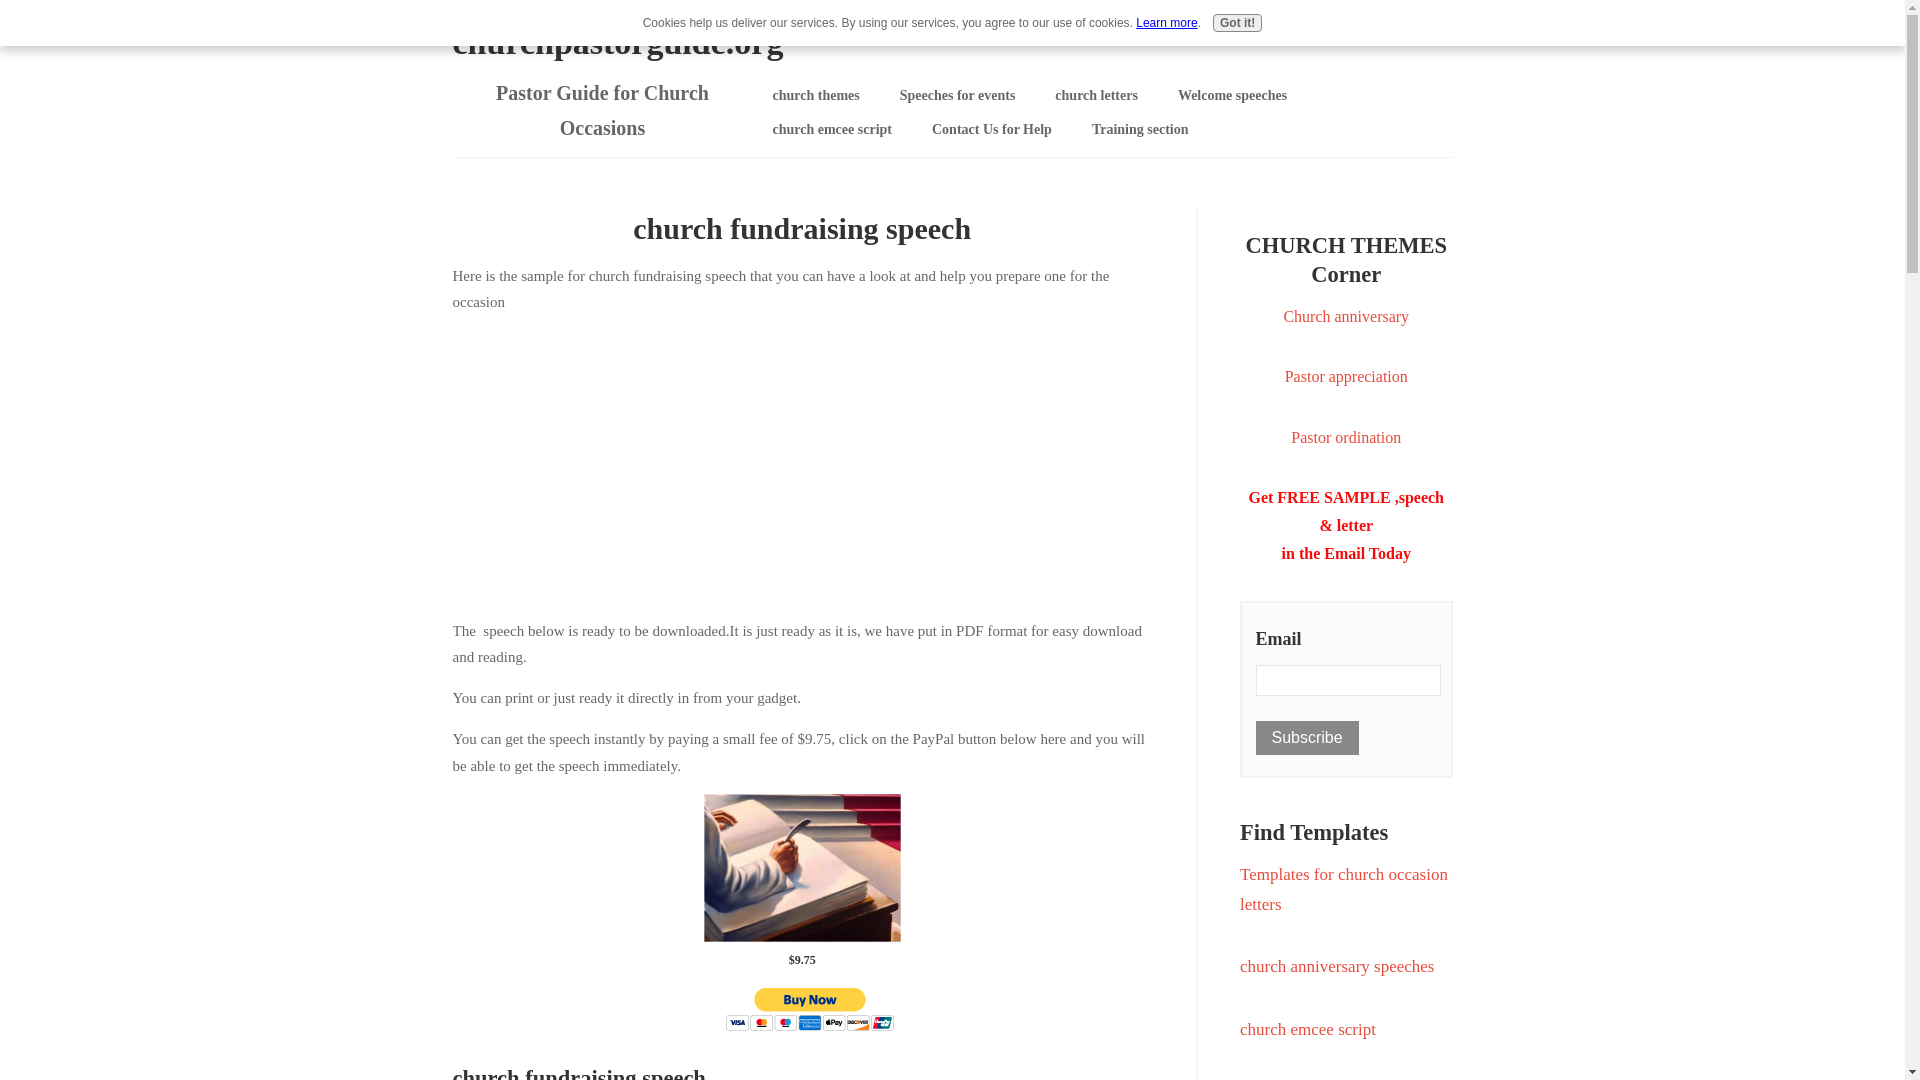 This screenshot has width=1920, height=1080. What do you see at coordinates (958, 96) in the screenshot?
I see `Speeches for events` at bounding box center [958, 96].